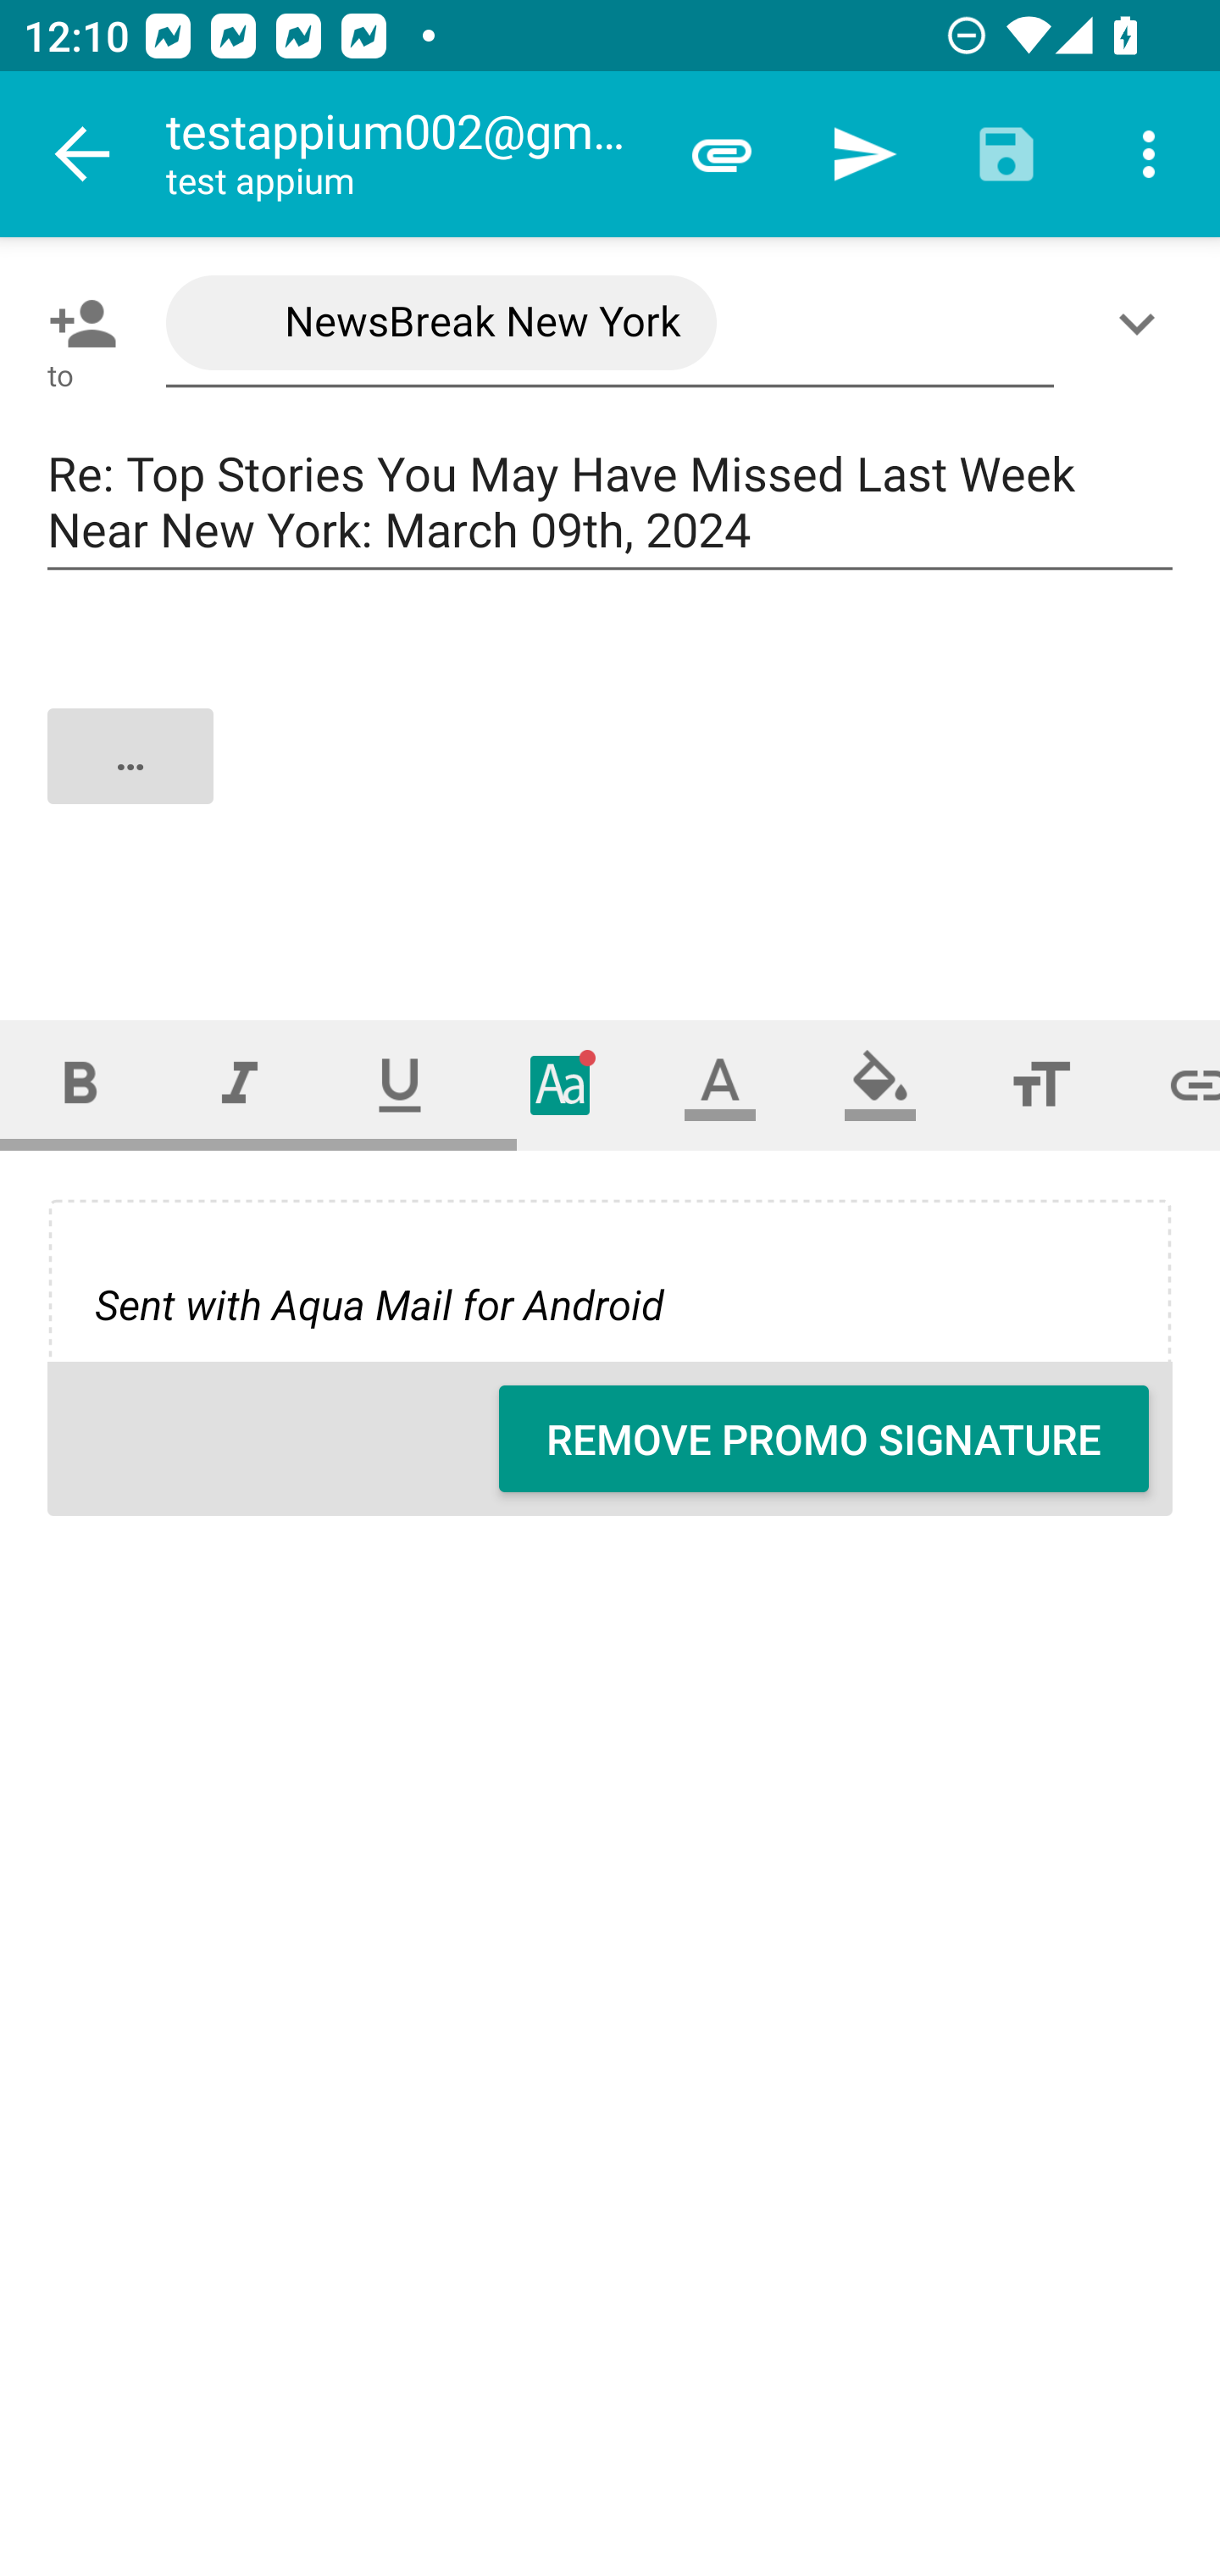 Image resolution: width=1220 pixels, height=2576 pixels. Describe the element at coordinates (1149, 154) in the screenshot. I see `More options` at that location.